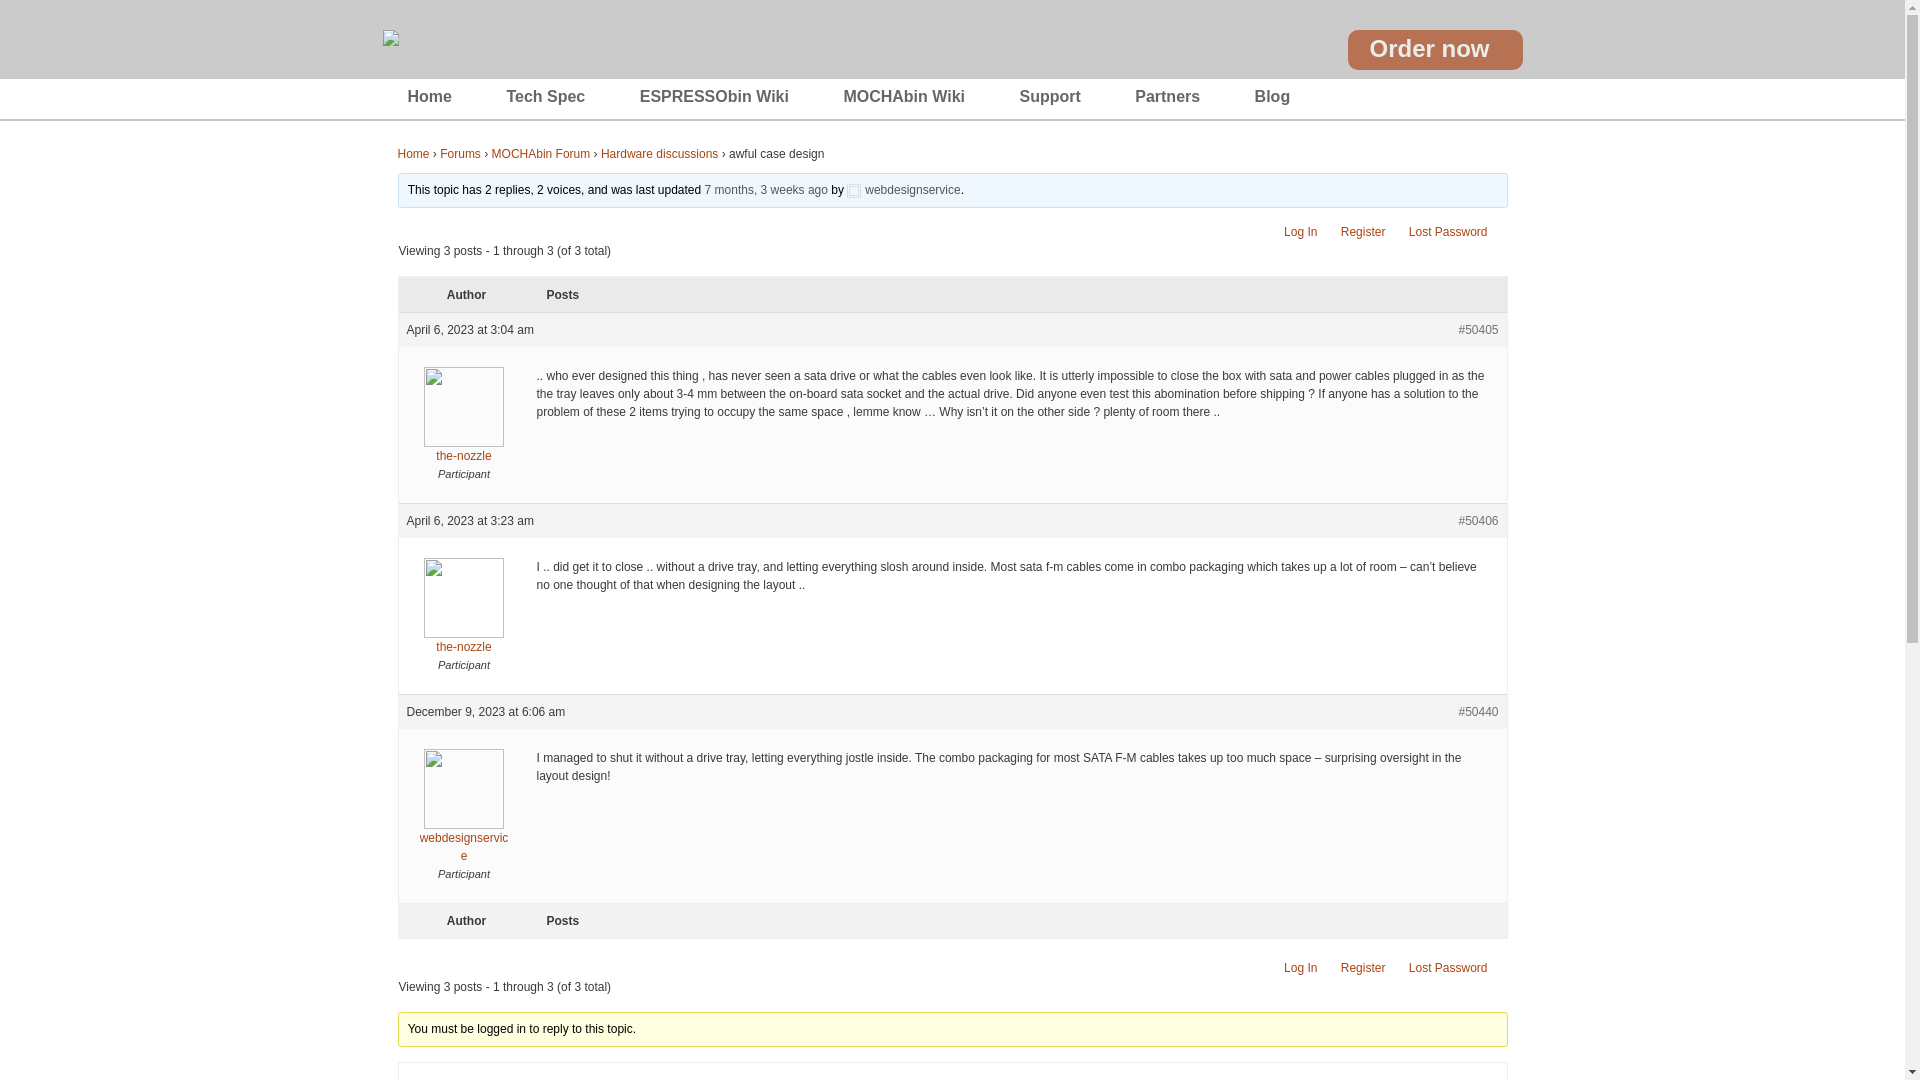  I want to click on Support, so click(1050, 98).